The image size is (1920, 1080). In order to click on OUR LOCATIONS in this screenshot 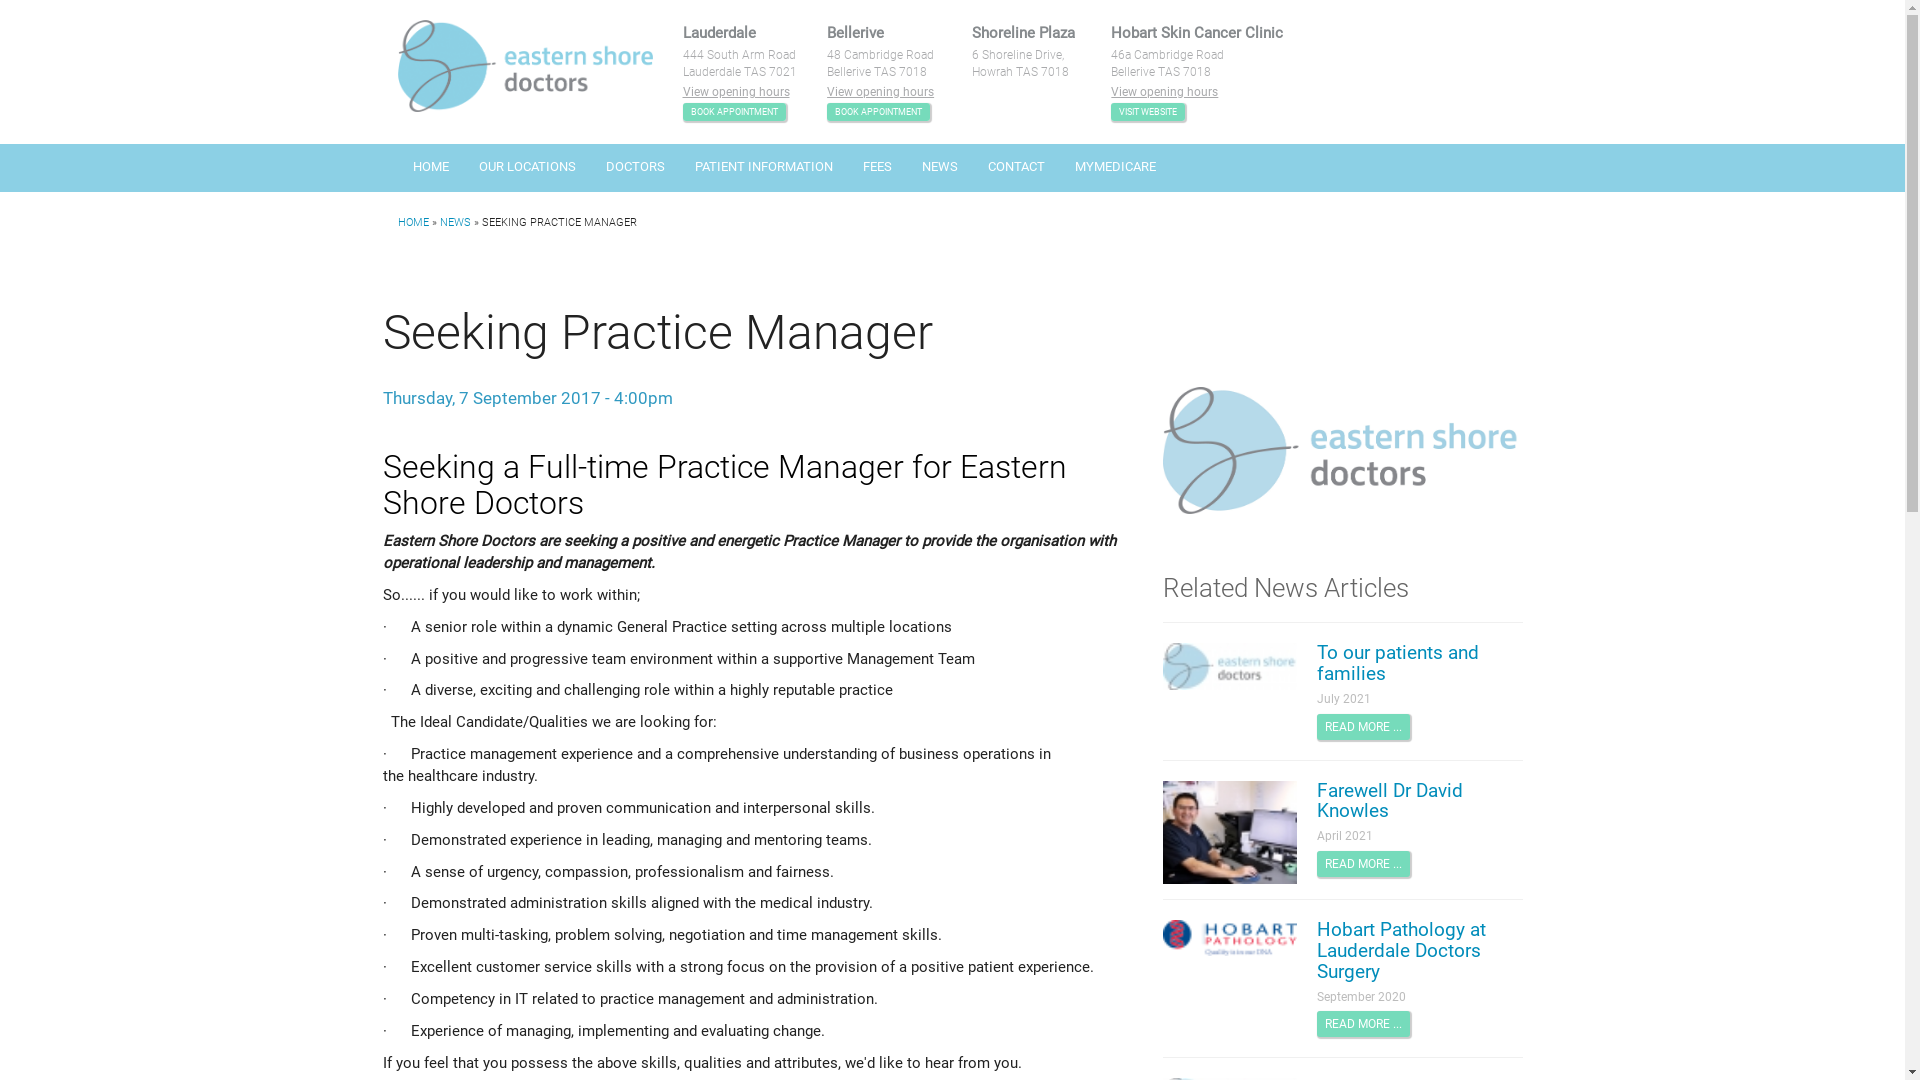, I will do `click(528, 168)`.